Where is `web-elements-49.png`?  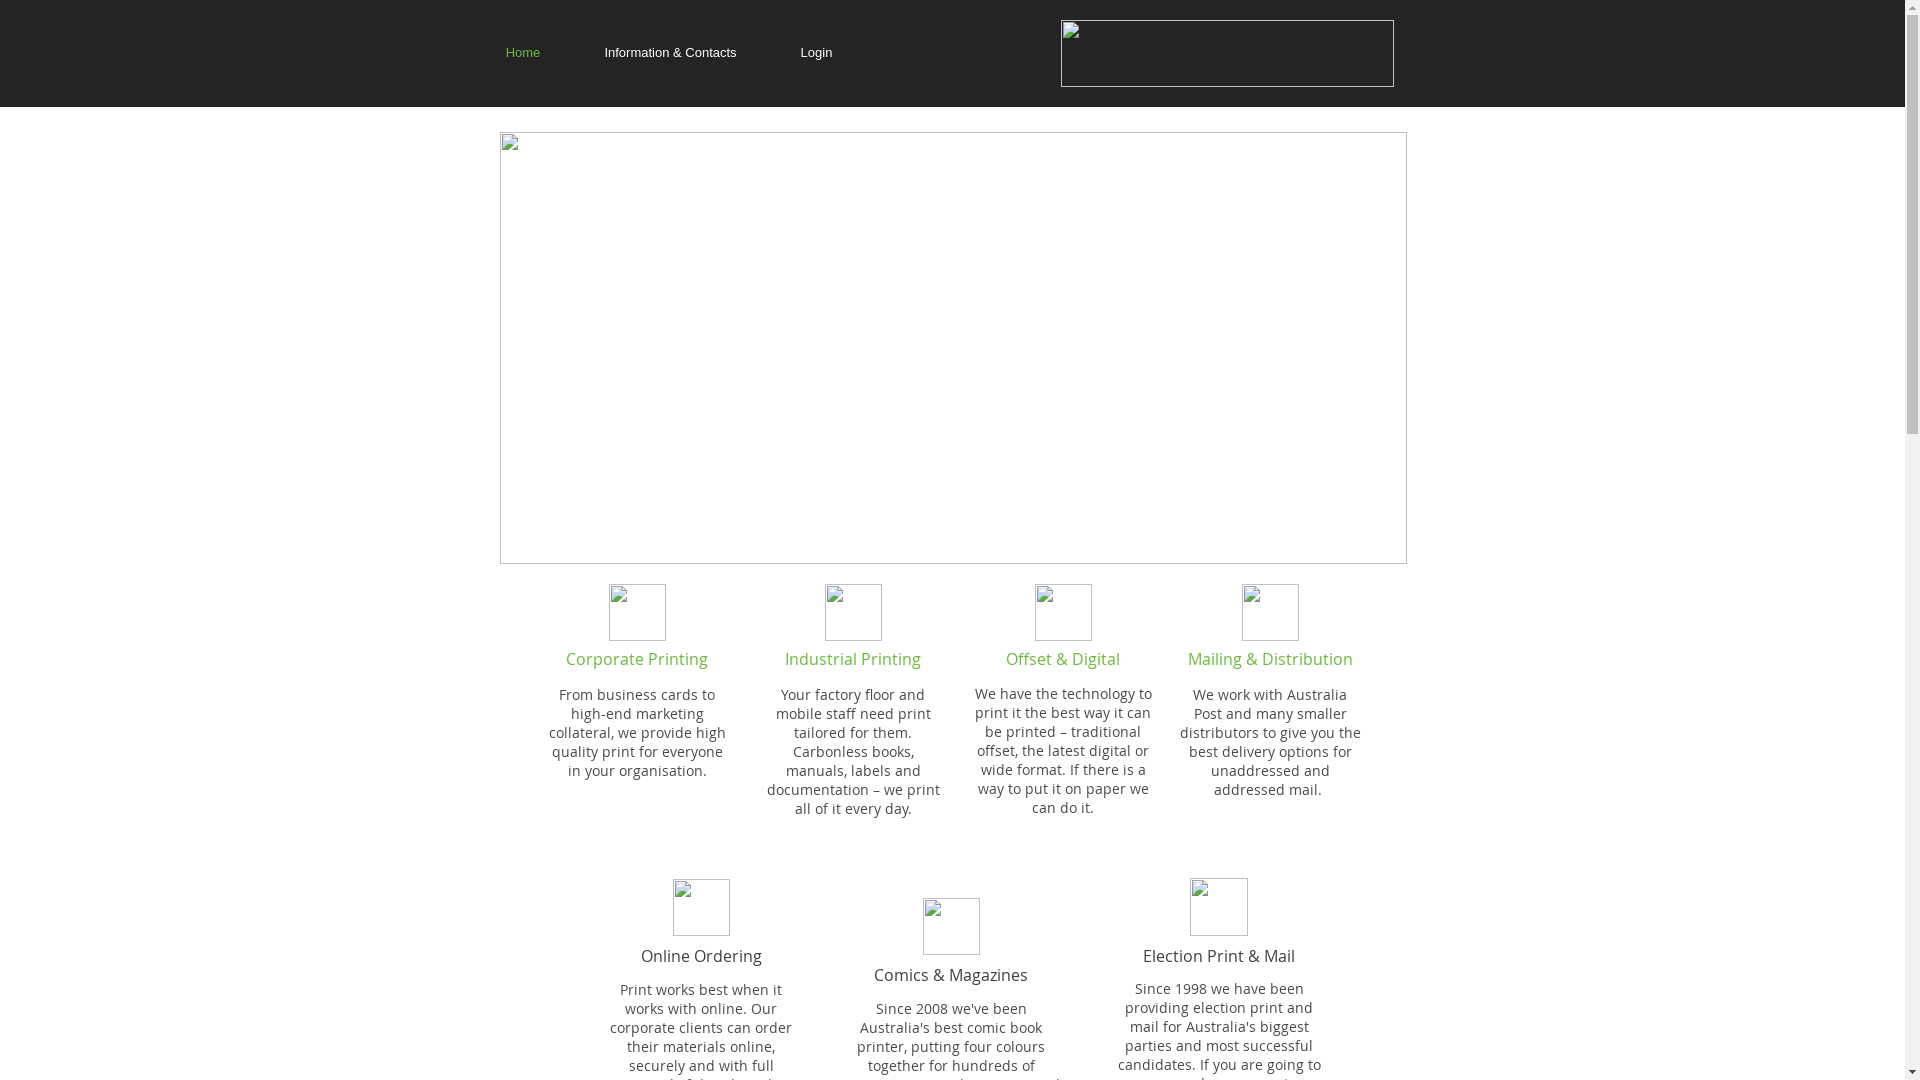 web-elements-49.png is located at coordinates (950, 926).